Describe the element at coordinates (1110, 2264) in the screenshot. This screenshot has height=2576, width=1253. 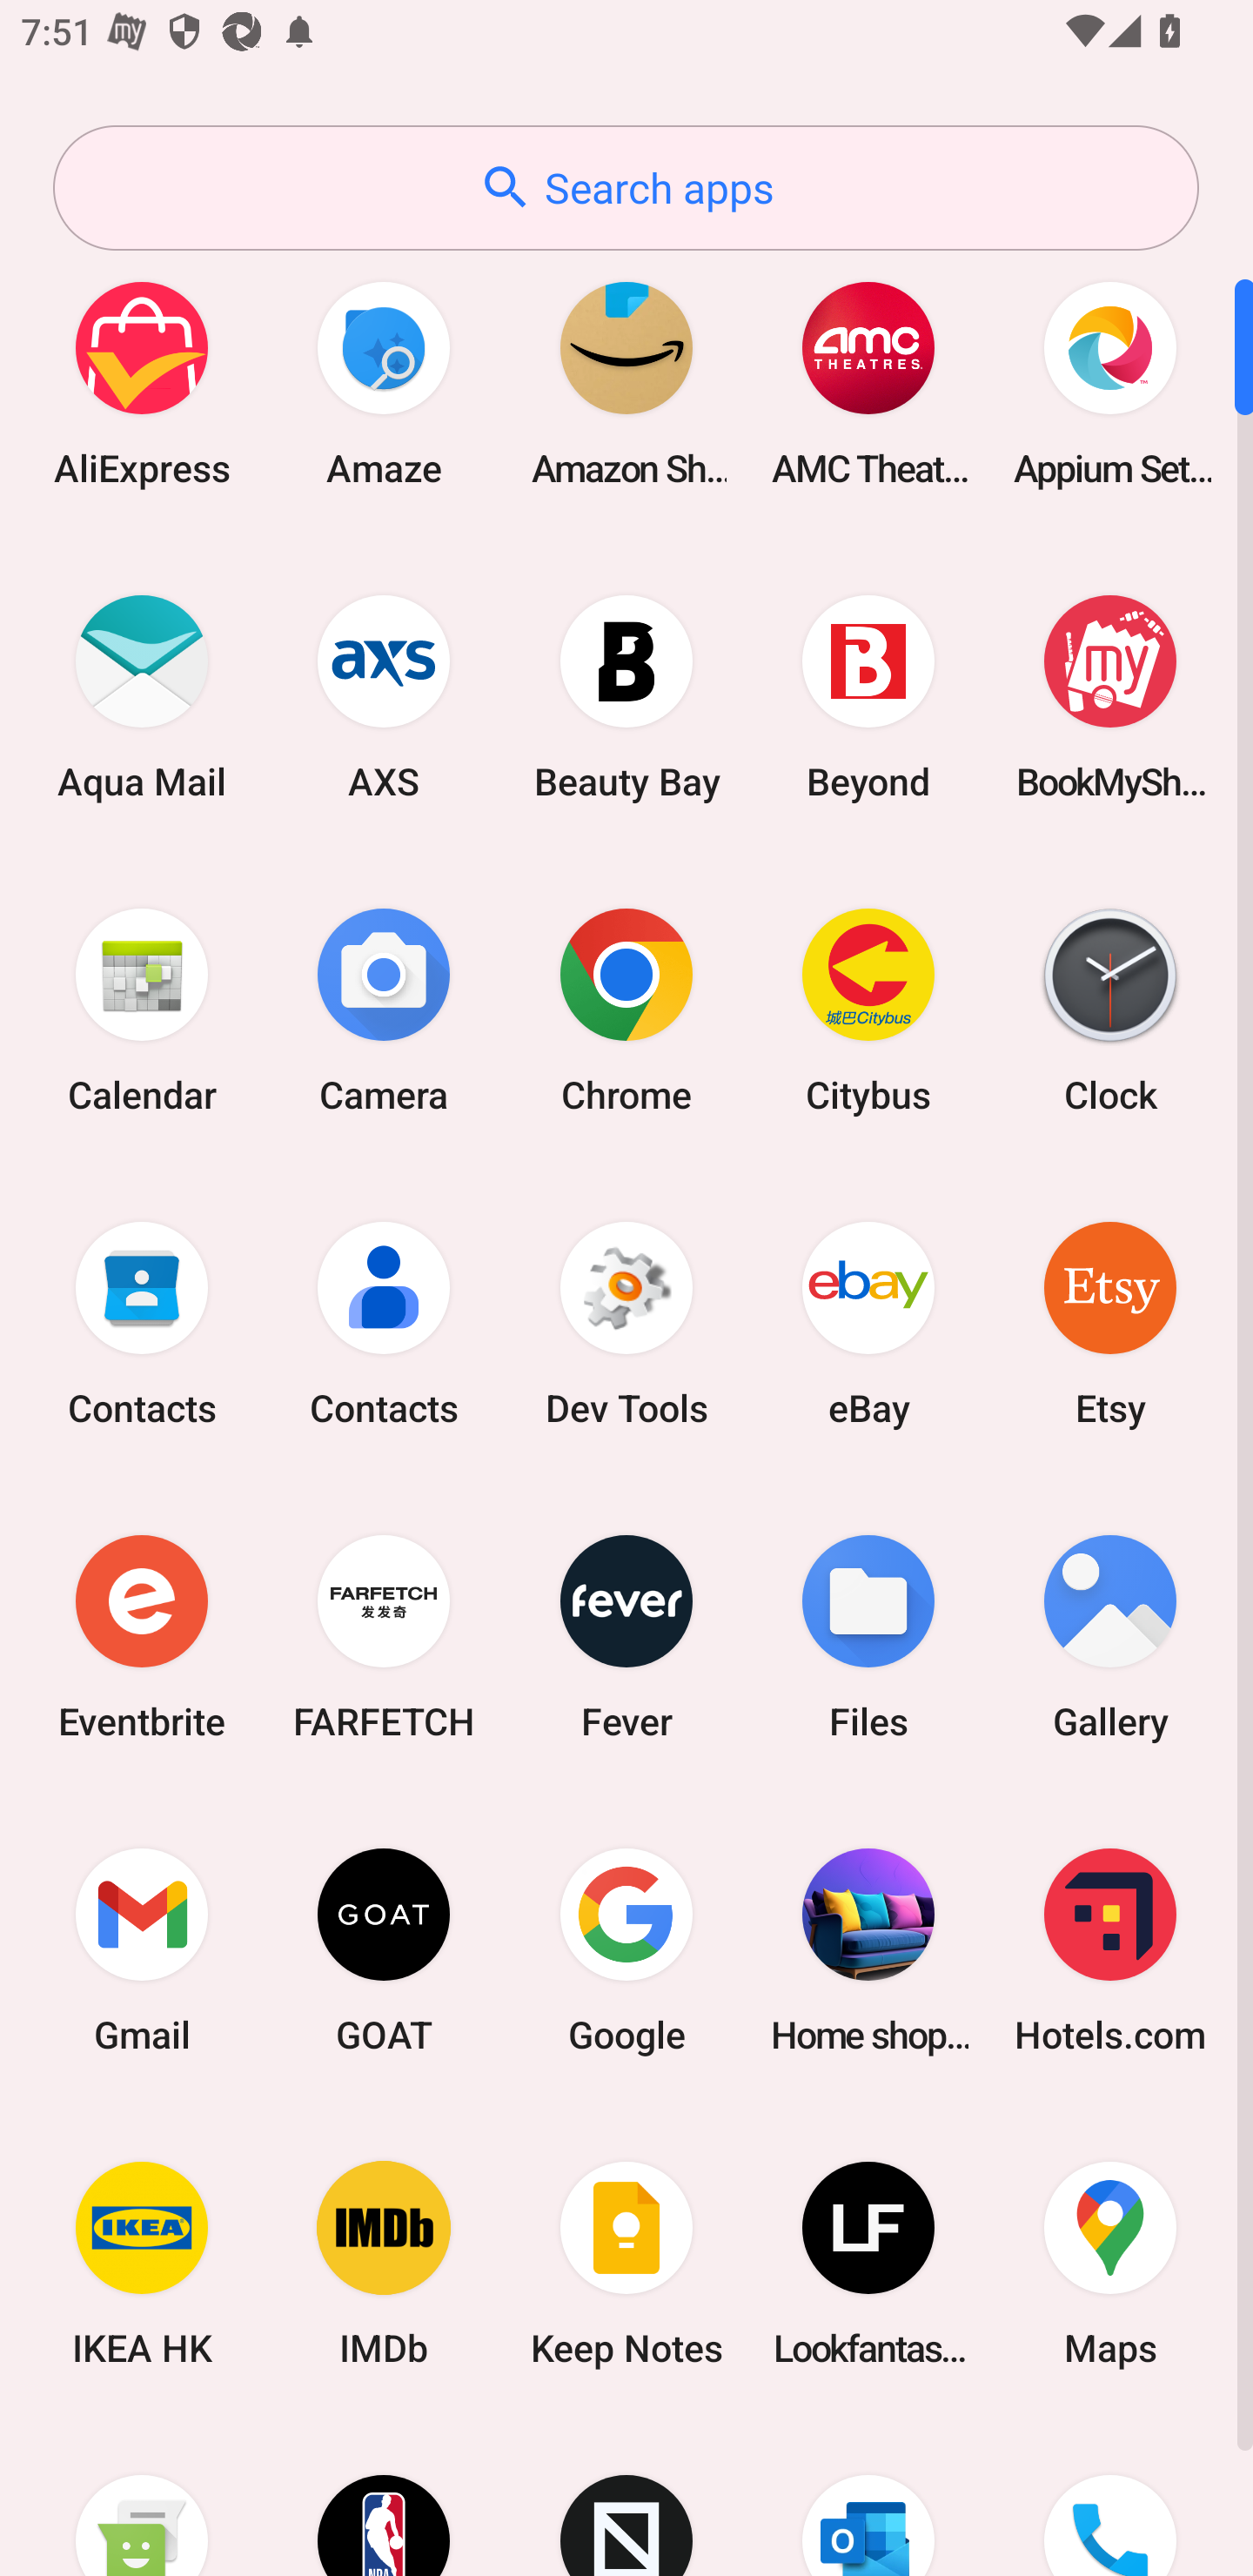
I see `Maps` at that location.